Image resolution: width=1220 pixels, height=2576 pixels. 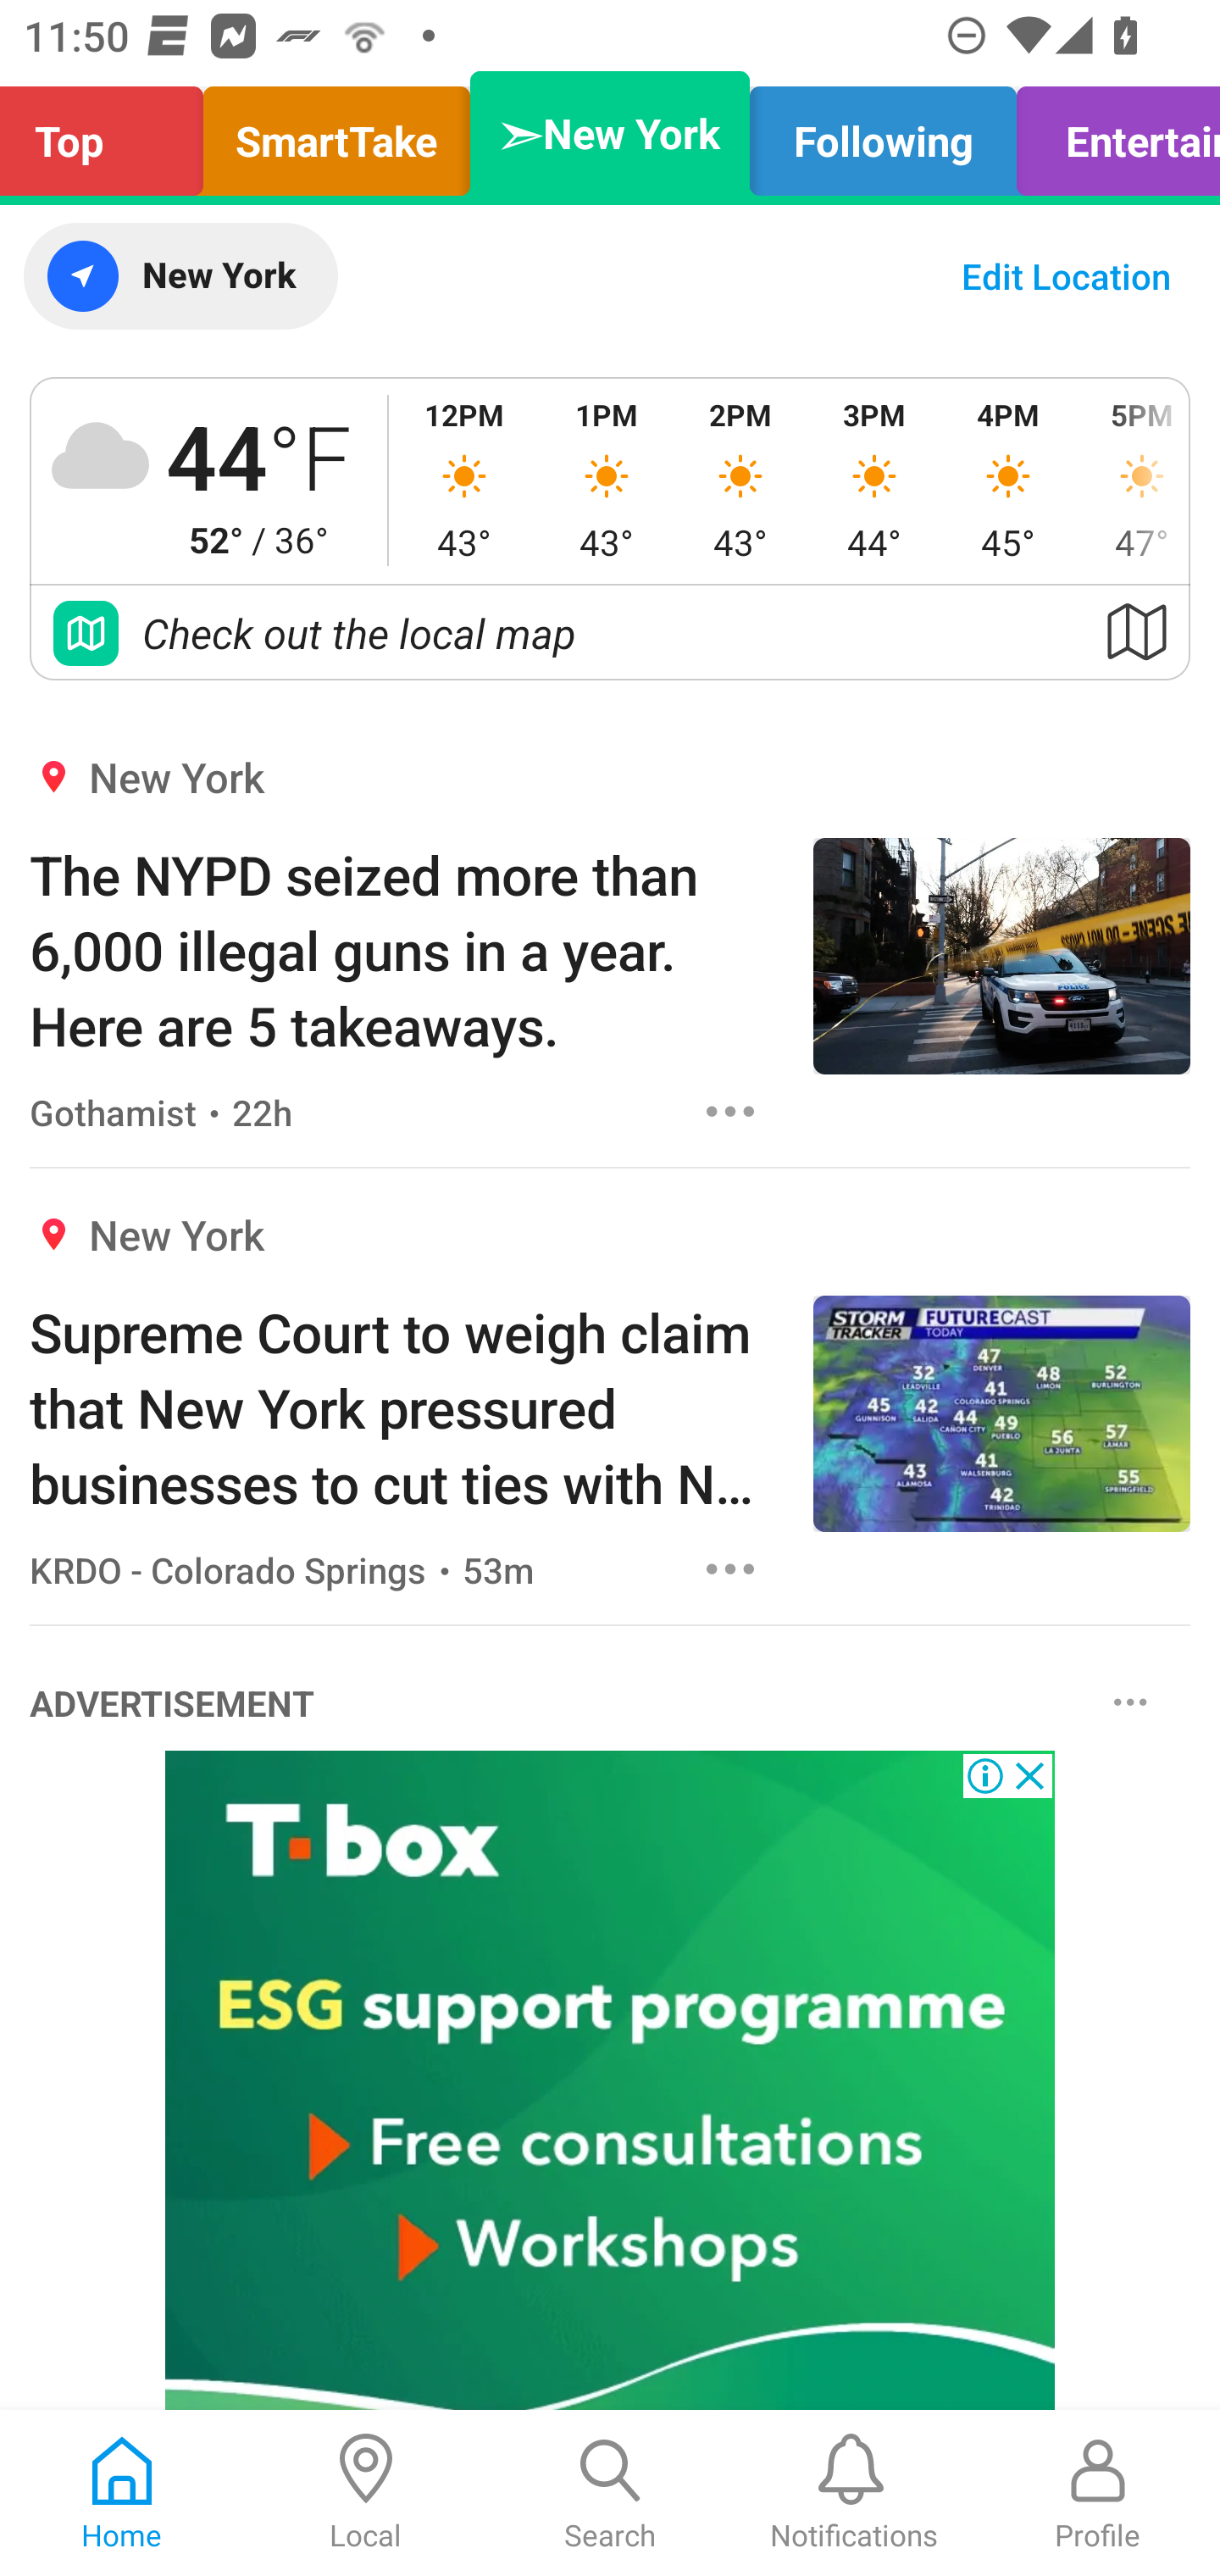 I want to click on Local, so click(x=366, y=2493).